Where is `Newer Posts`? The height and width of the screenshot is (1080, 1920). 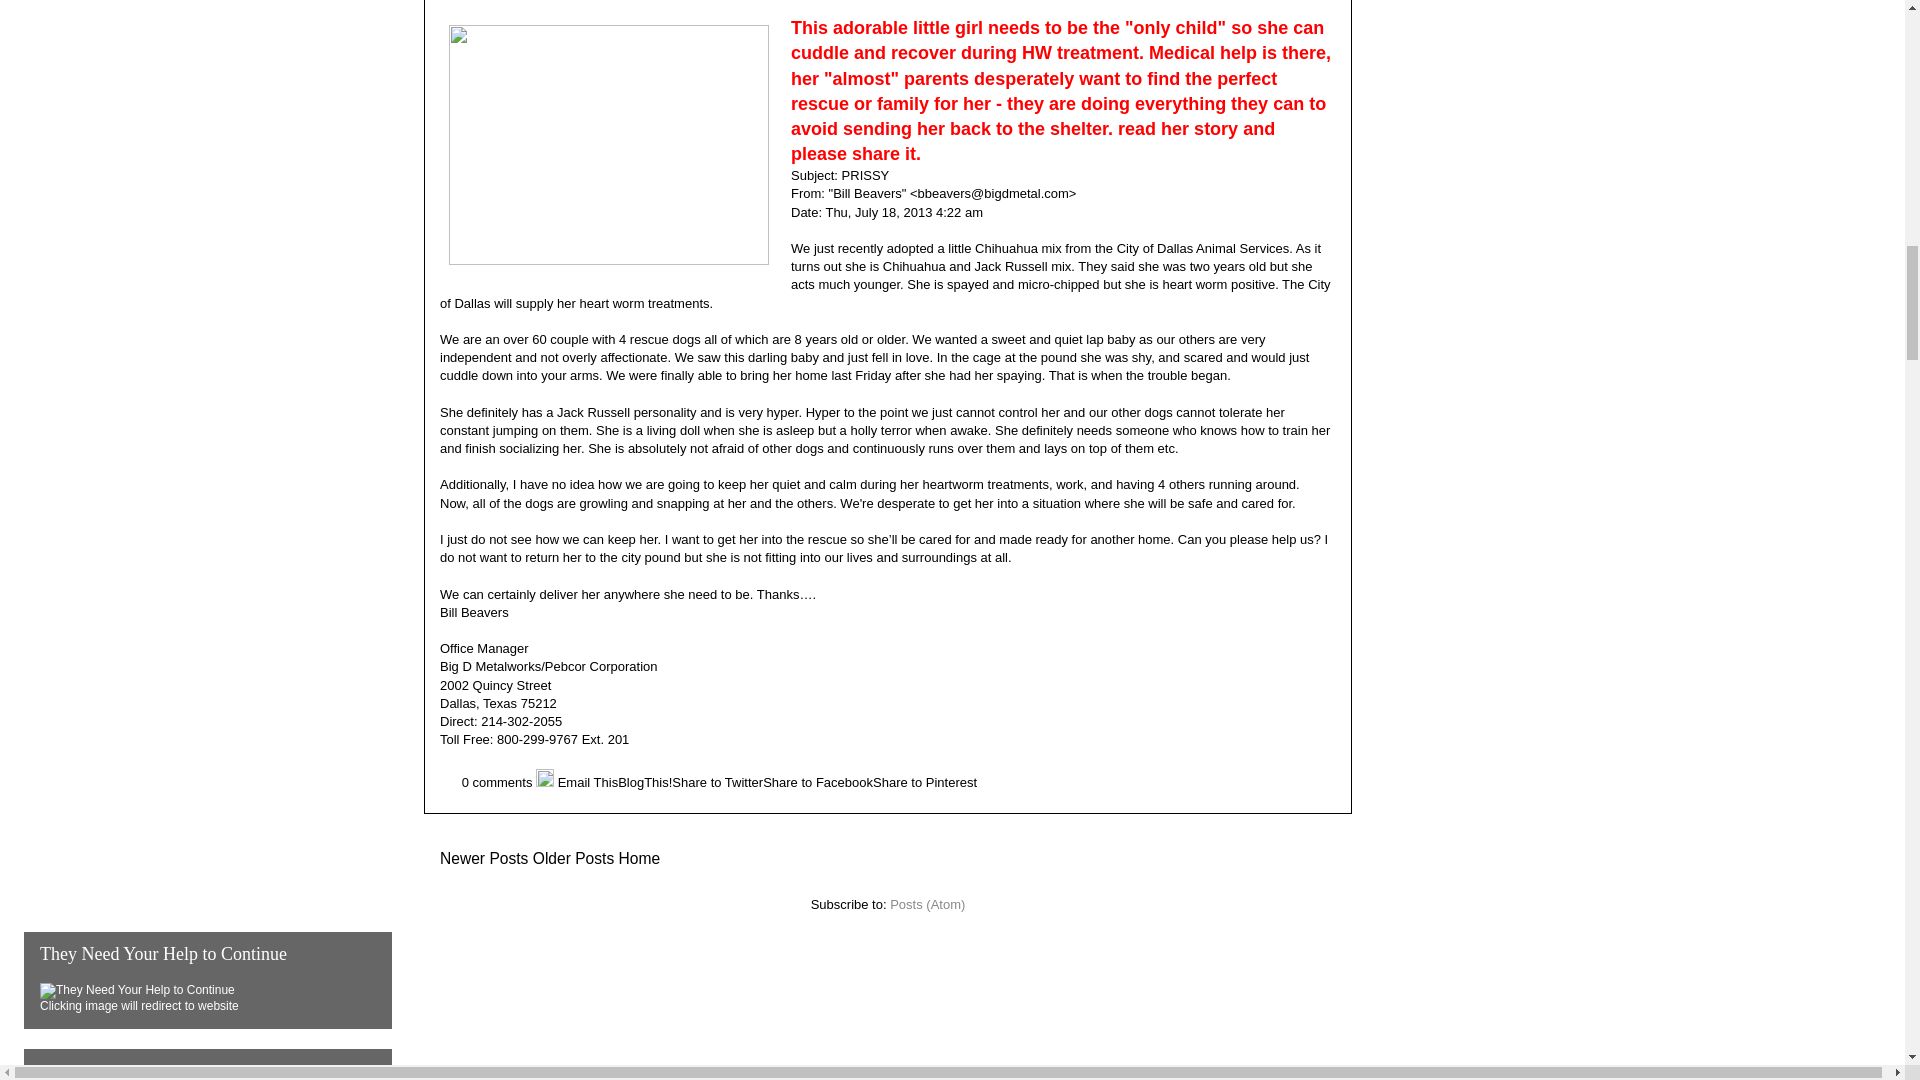
Newer Posts is located at coordinates (484, 858).